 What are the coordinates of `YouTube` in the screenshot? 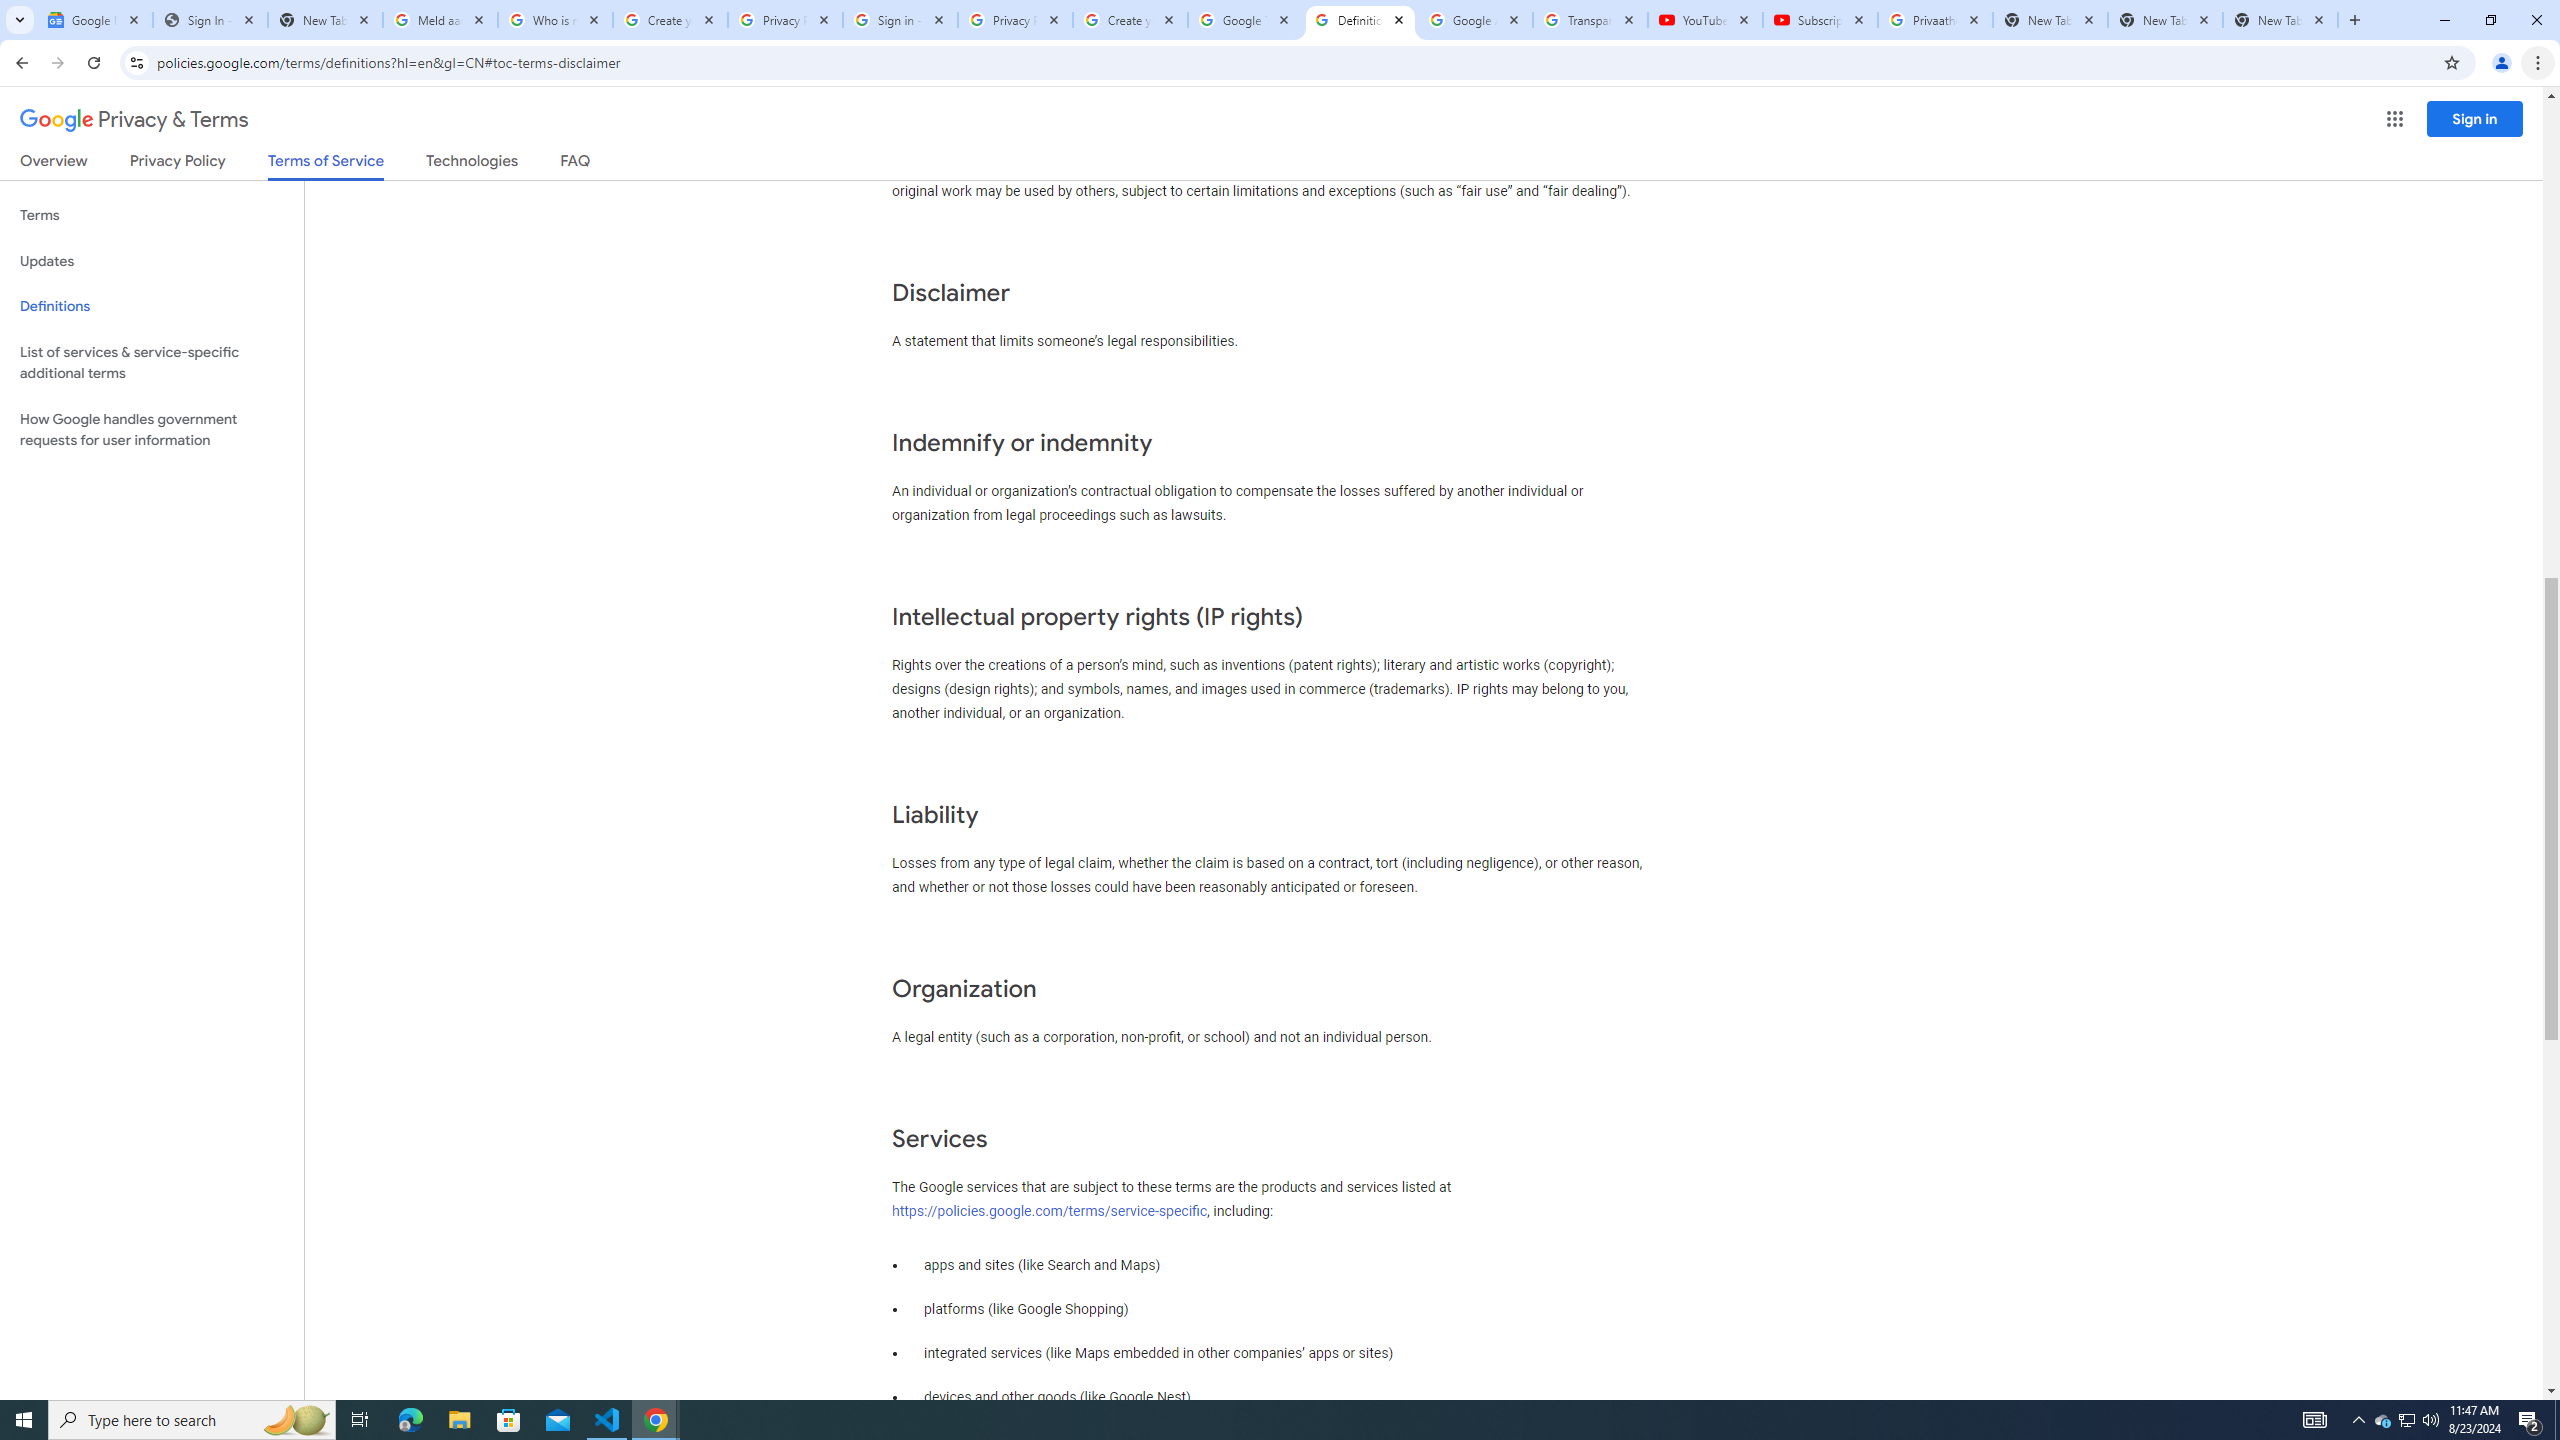 It's located at (1704, 20).